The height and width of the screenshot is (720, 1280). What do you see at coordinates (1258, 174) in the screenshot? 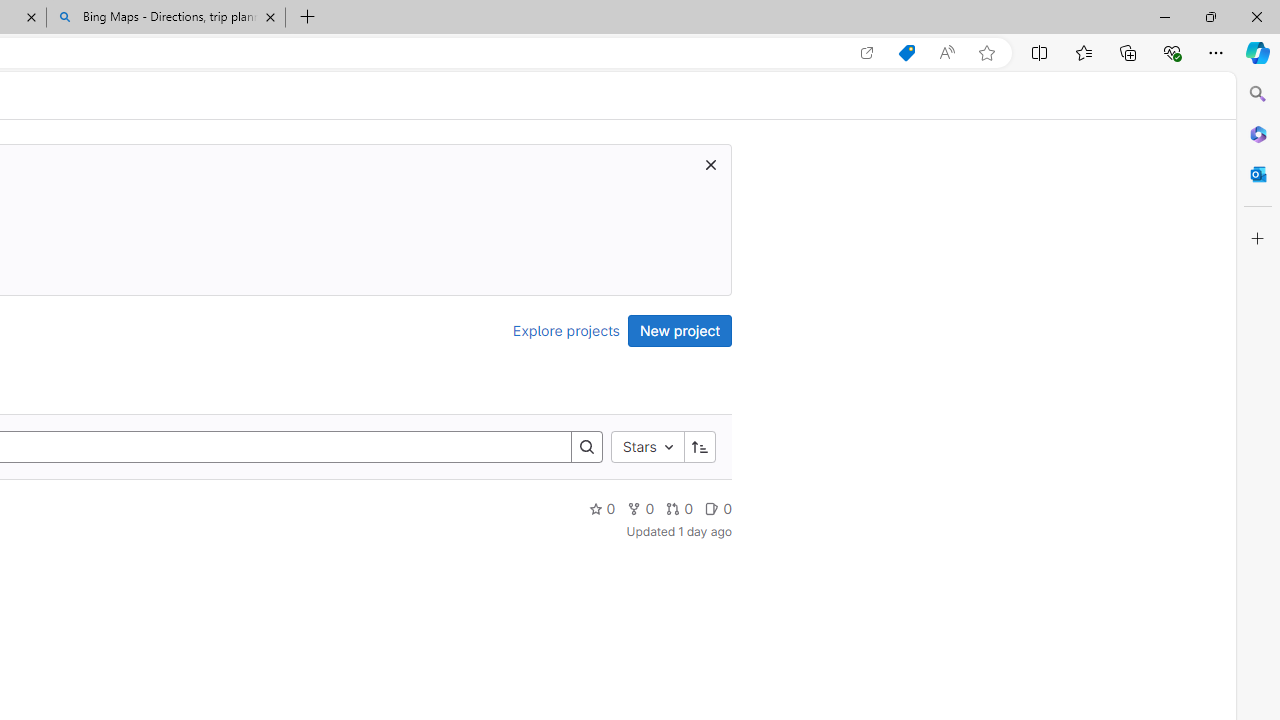
I see `Outlook` at bounding box center [1258, 174].